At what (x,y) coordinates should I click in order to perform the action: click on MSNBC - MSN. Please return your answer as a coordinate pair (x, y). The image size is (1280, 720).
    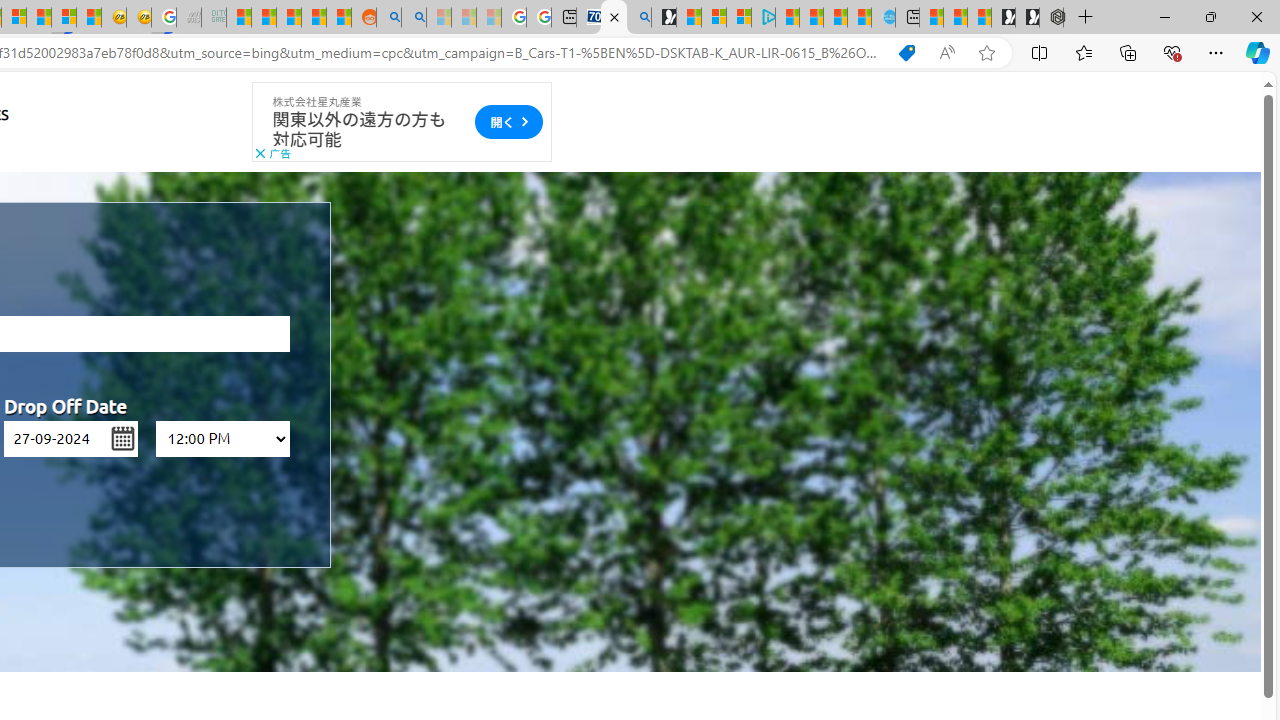
    Looking at the image, I should click on (238, 18).